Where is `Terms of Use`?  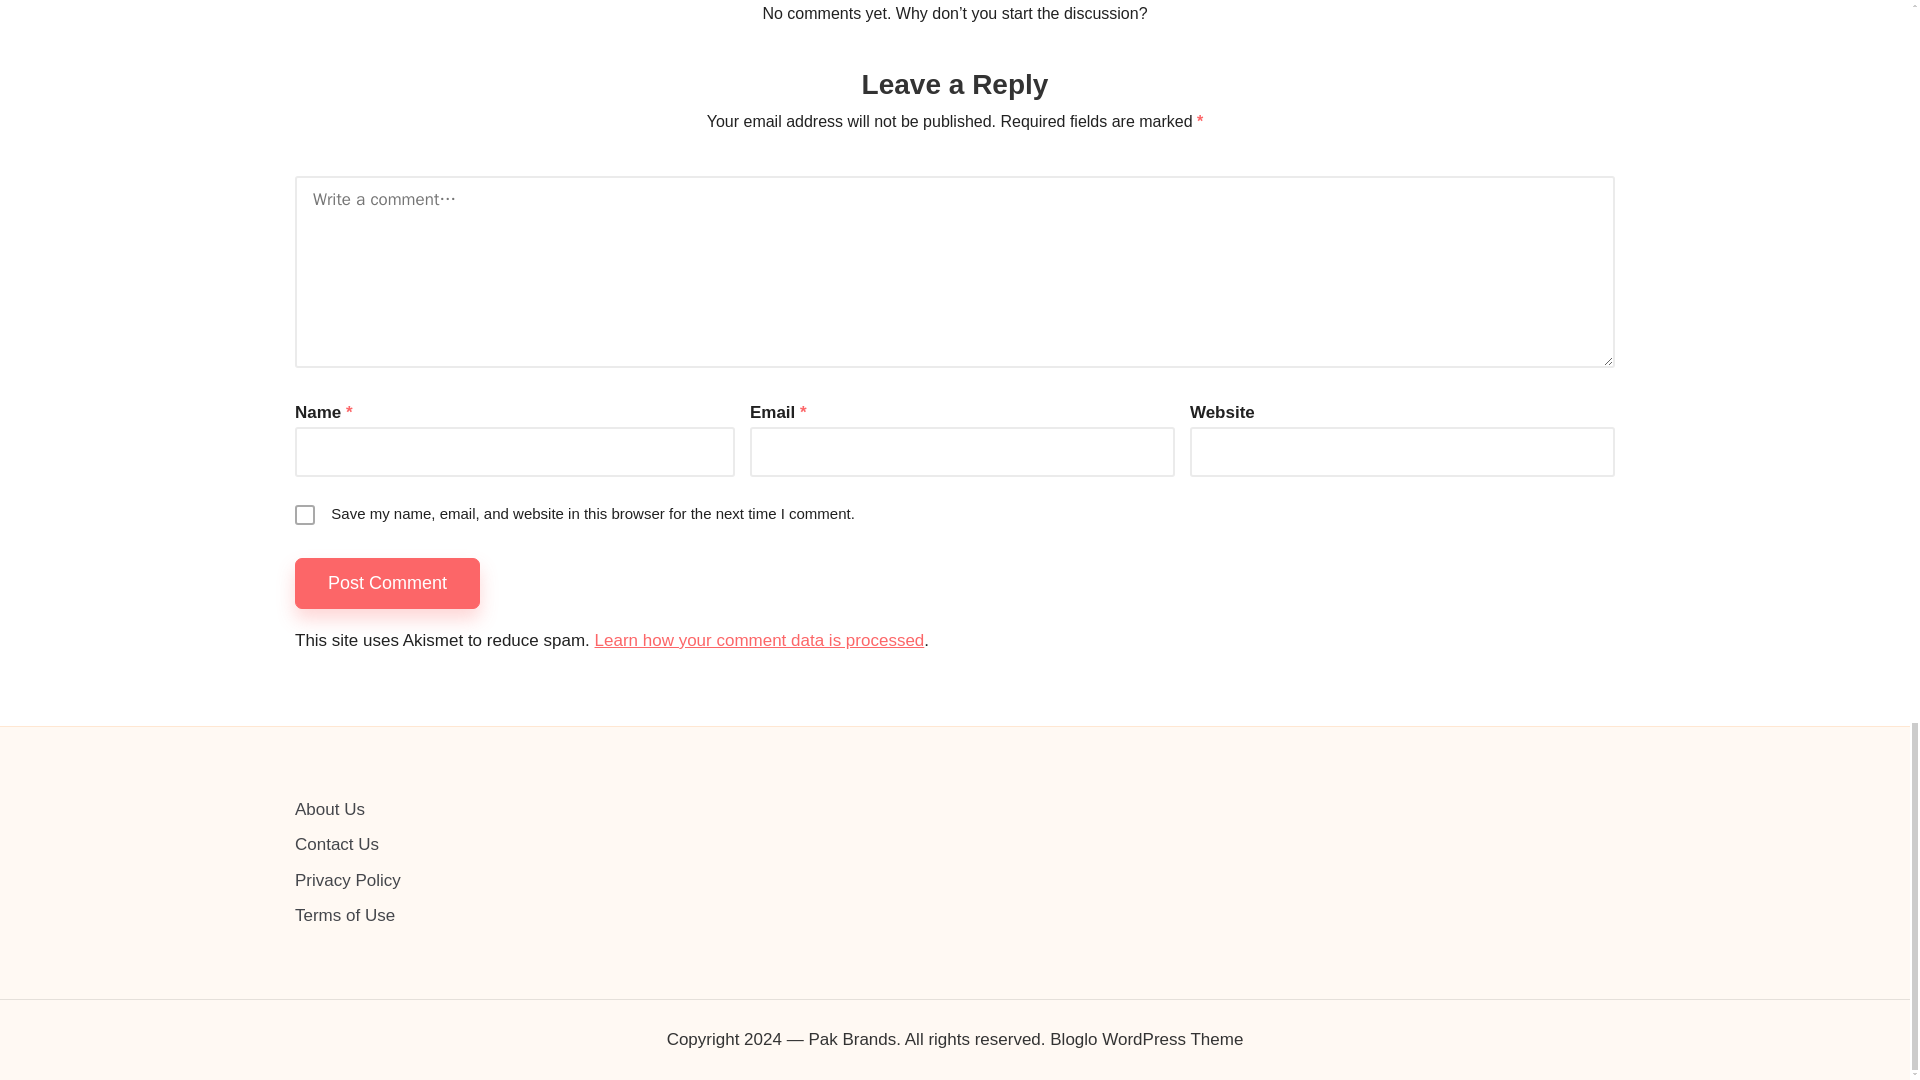
Terms of Use is located at coordinates (345, 915).